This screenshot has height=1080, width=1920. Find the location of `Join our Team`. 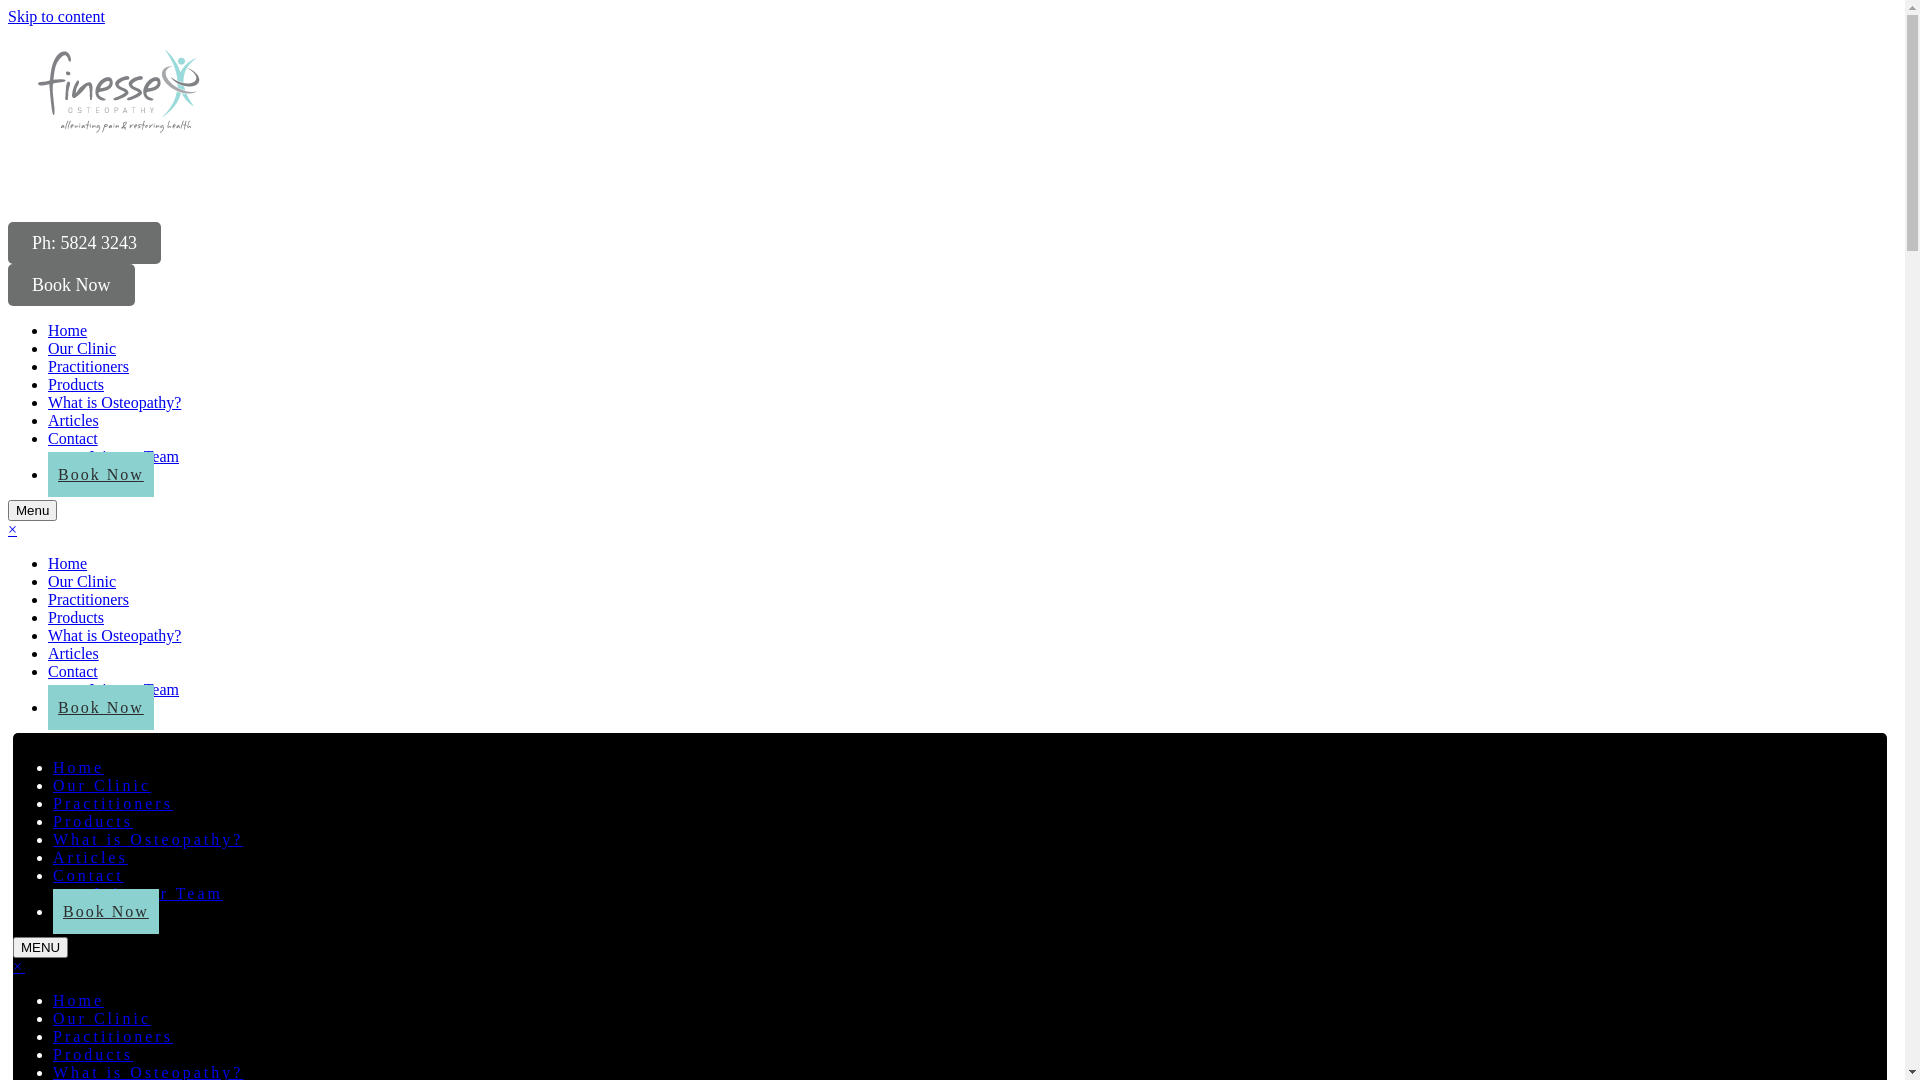

Join our Team is located at coordinates (134, 690).